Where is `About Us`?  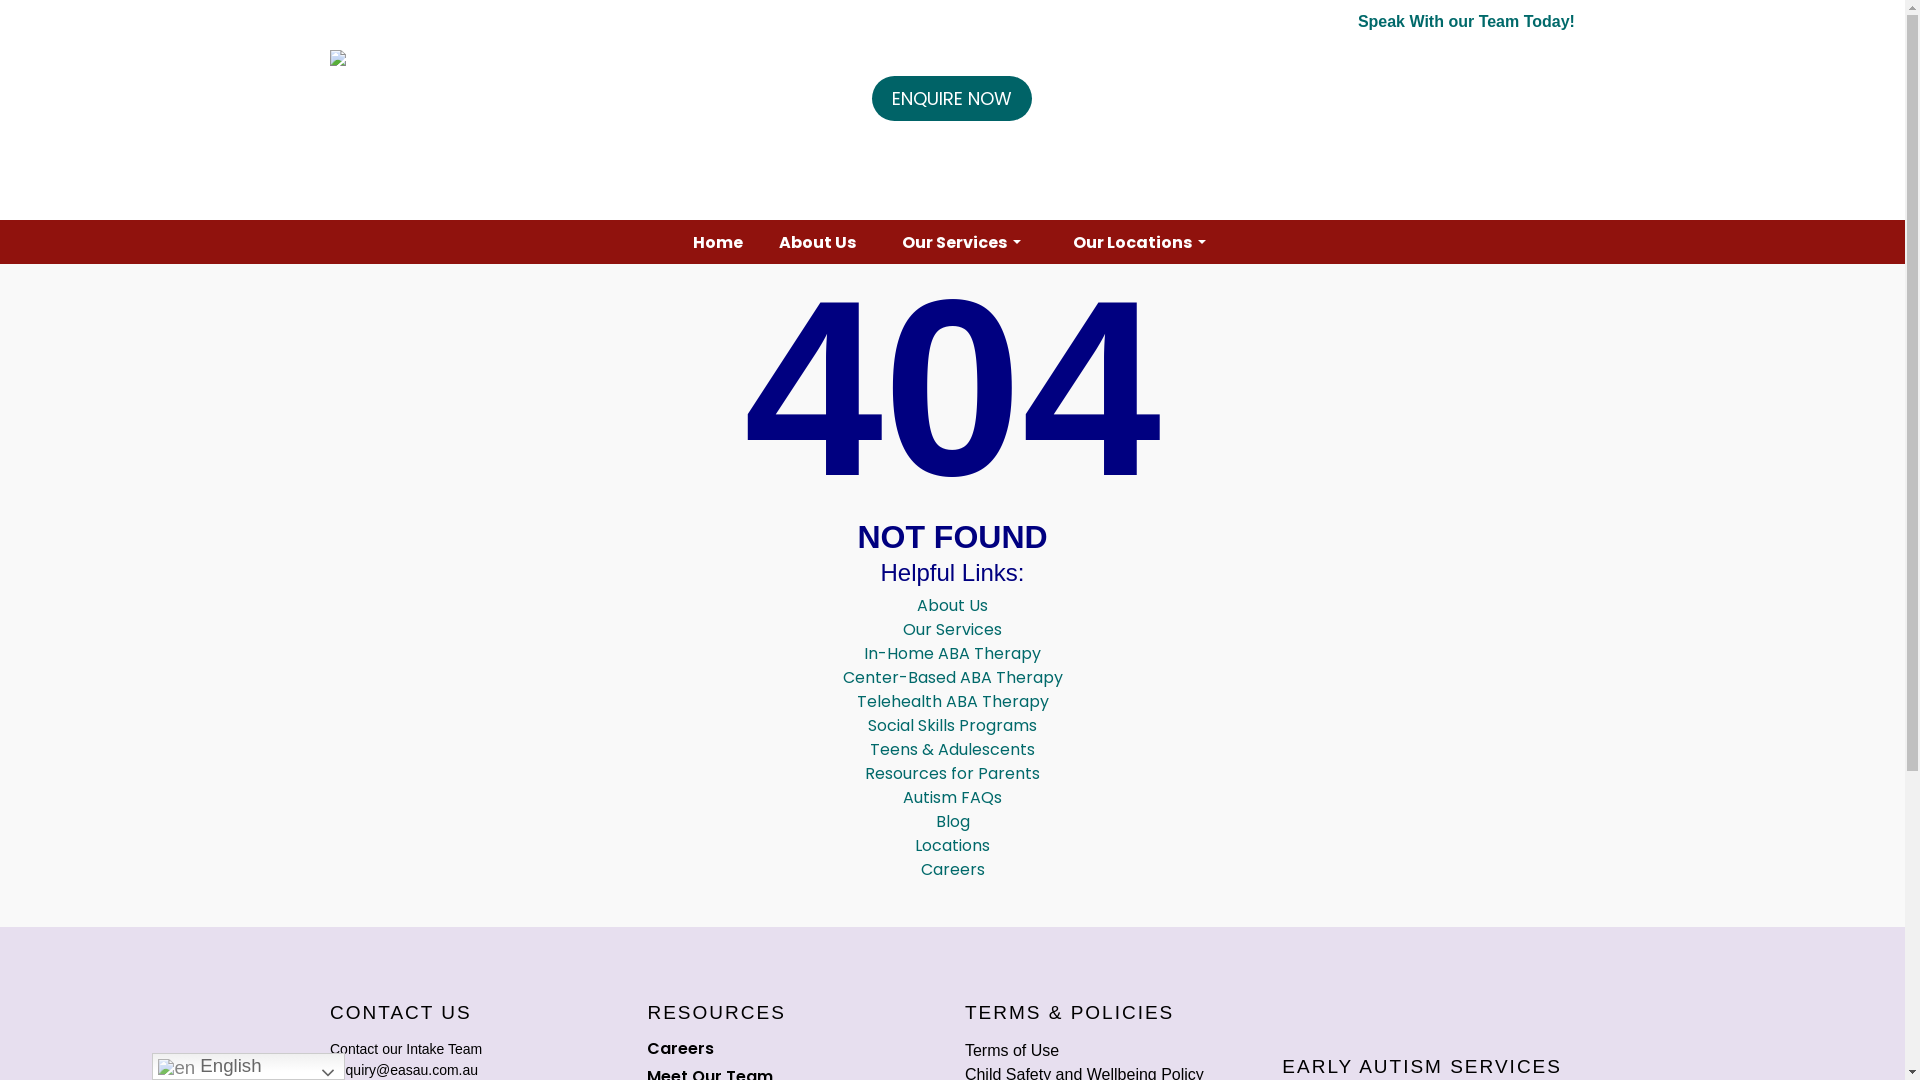
About Us is located at coordinates (952, 606).